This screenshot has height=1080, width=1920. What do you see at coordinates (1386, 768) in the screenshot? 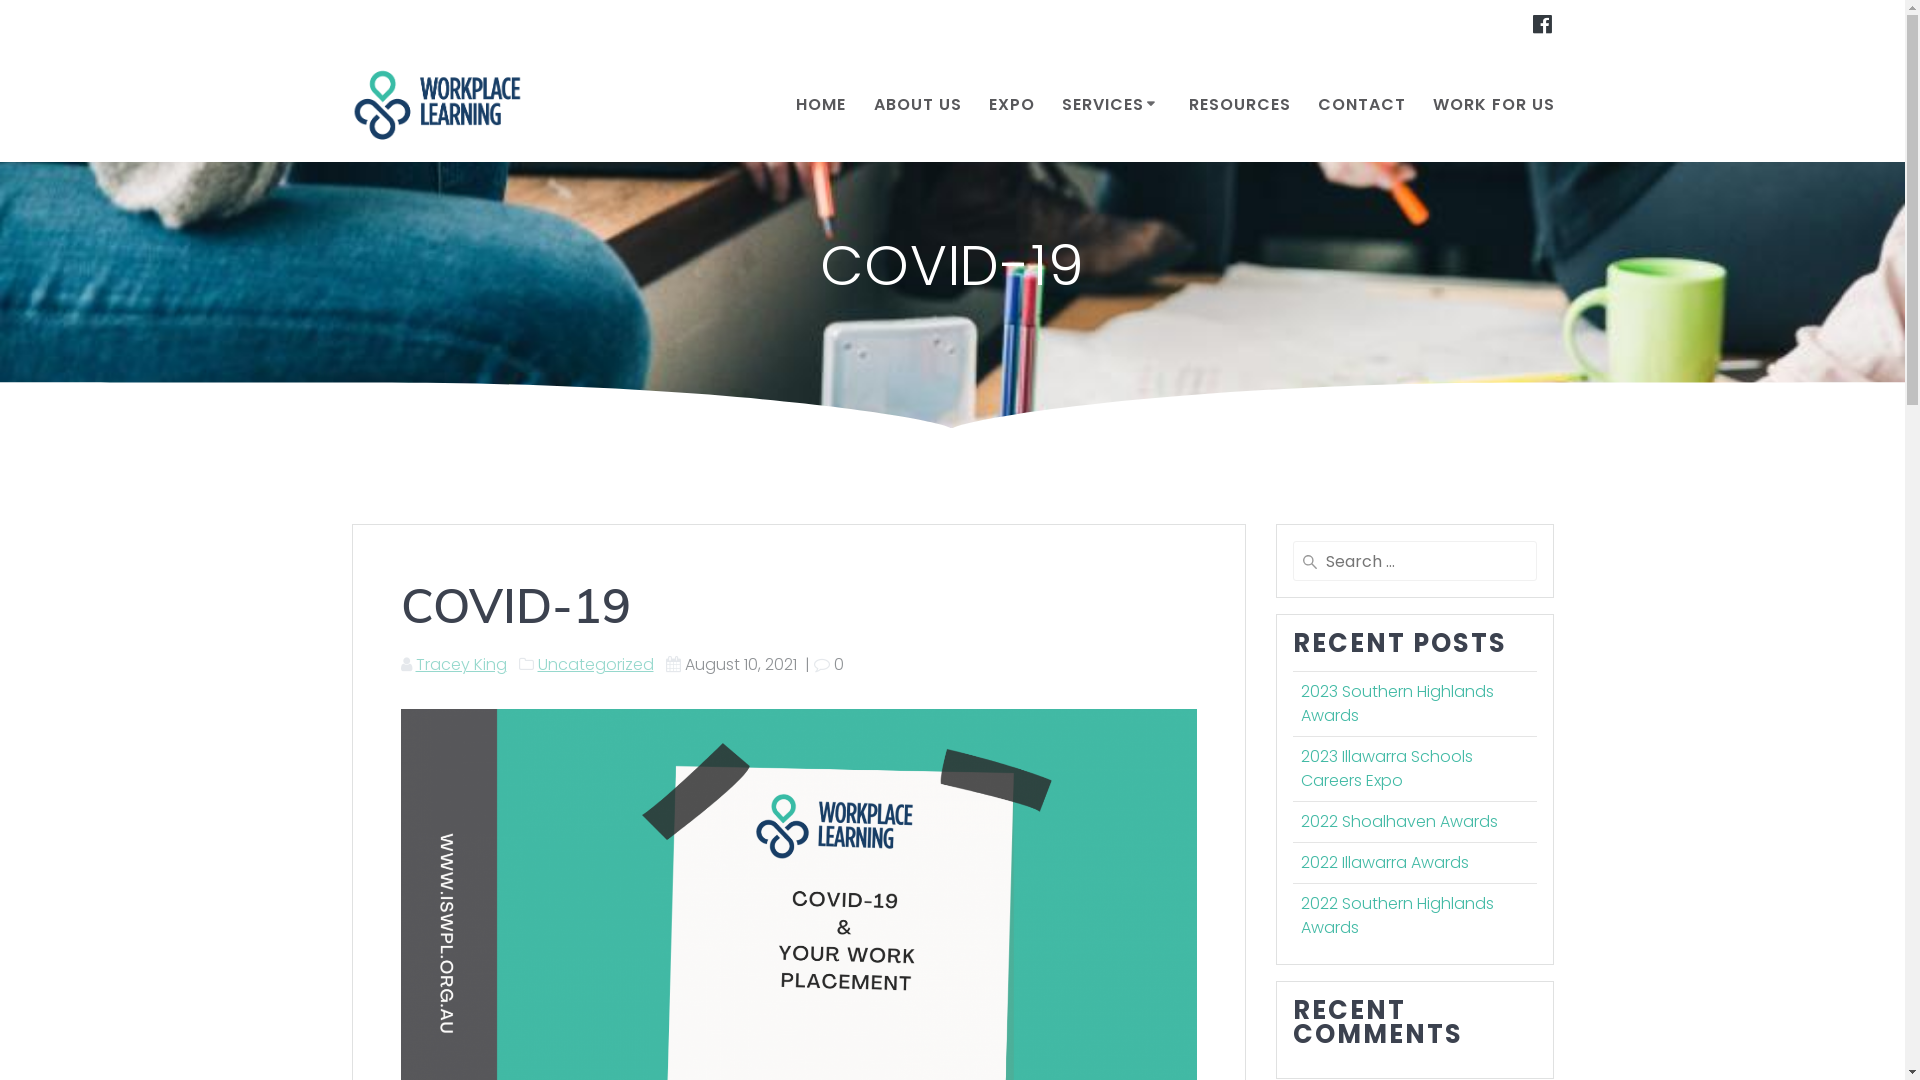
I see `2023 Illawarra Schools Careers Expo` at bounding box center [1386, 768].